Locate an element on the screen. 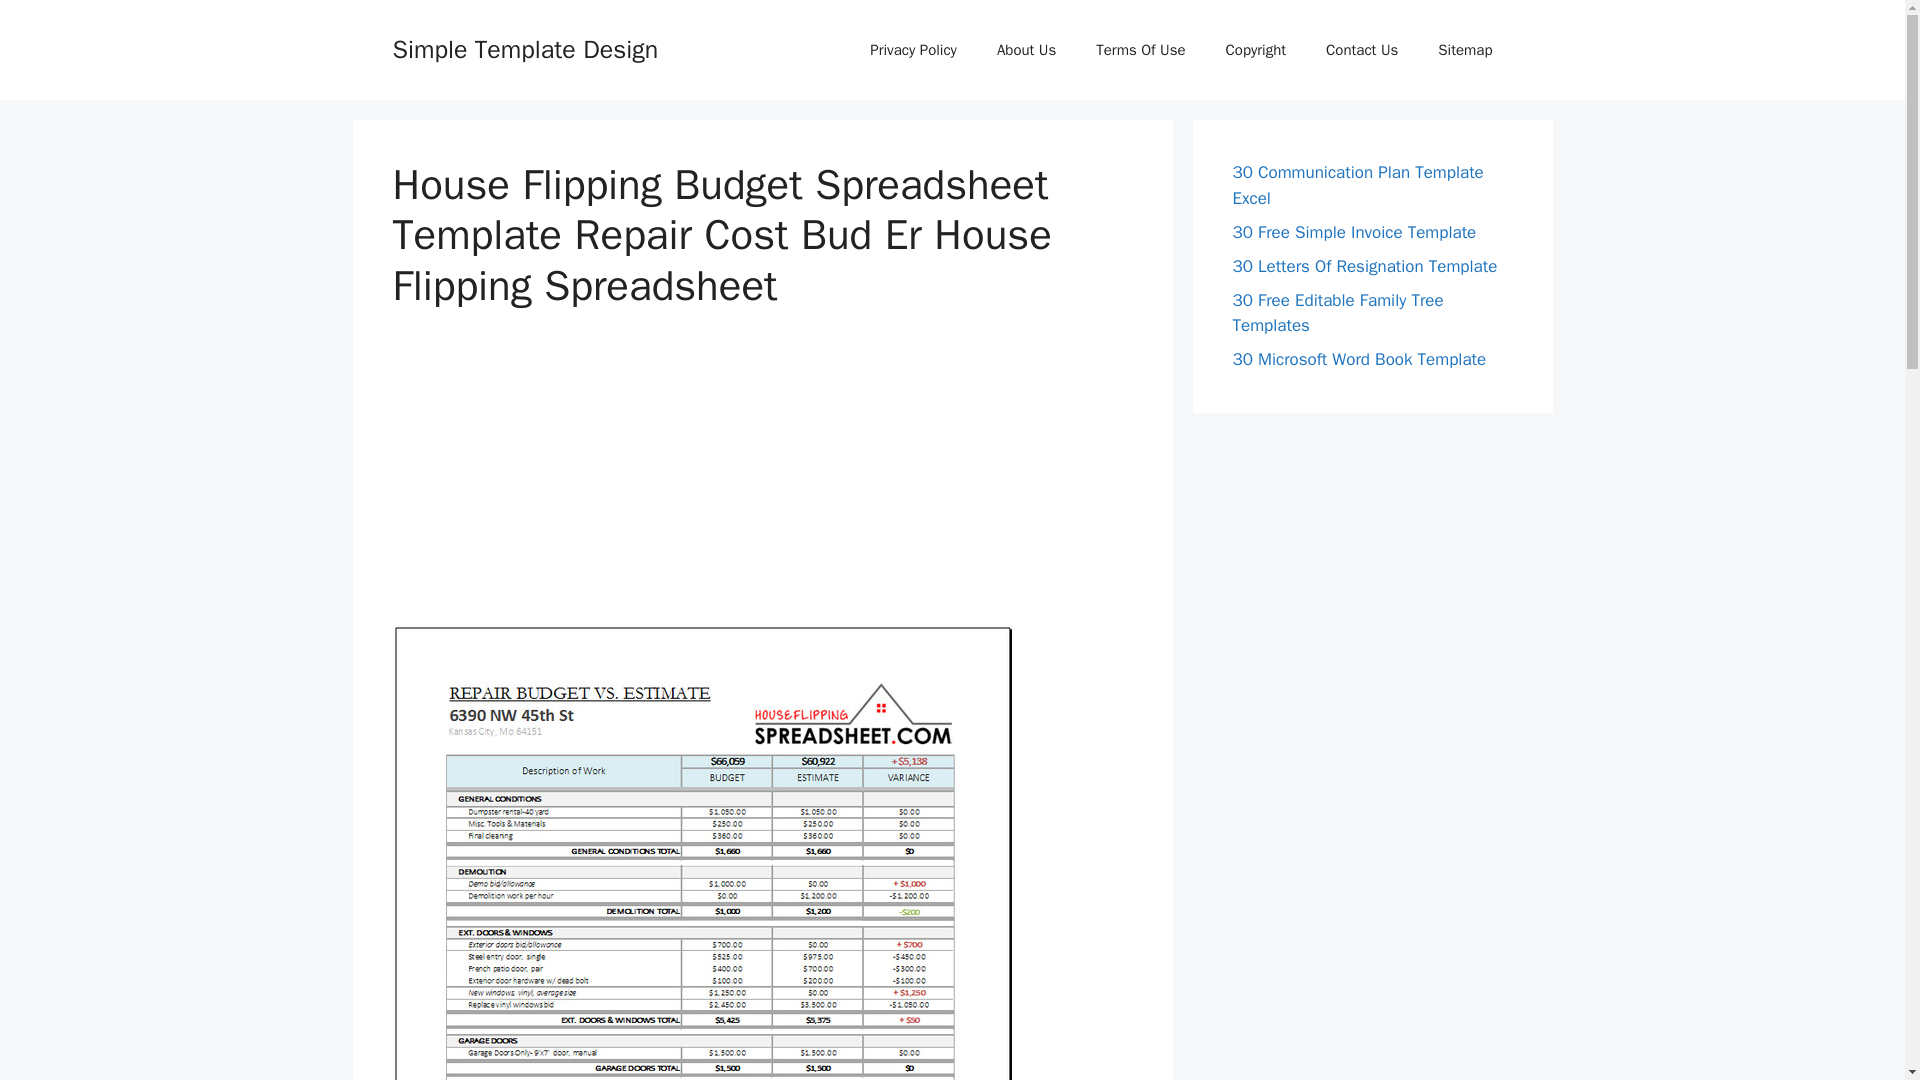 The width and height of the screenshot is (1920, 1080). 30 Letters Of Resignation Template is located at coordinates (1364, 266).